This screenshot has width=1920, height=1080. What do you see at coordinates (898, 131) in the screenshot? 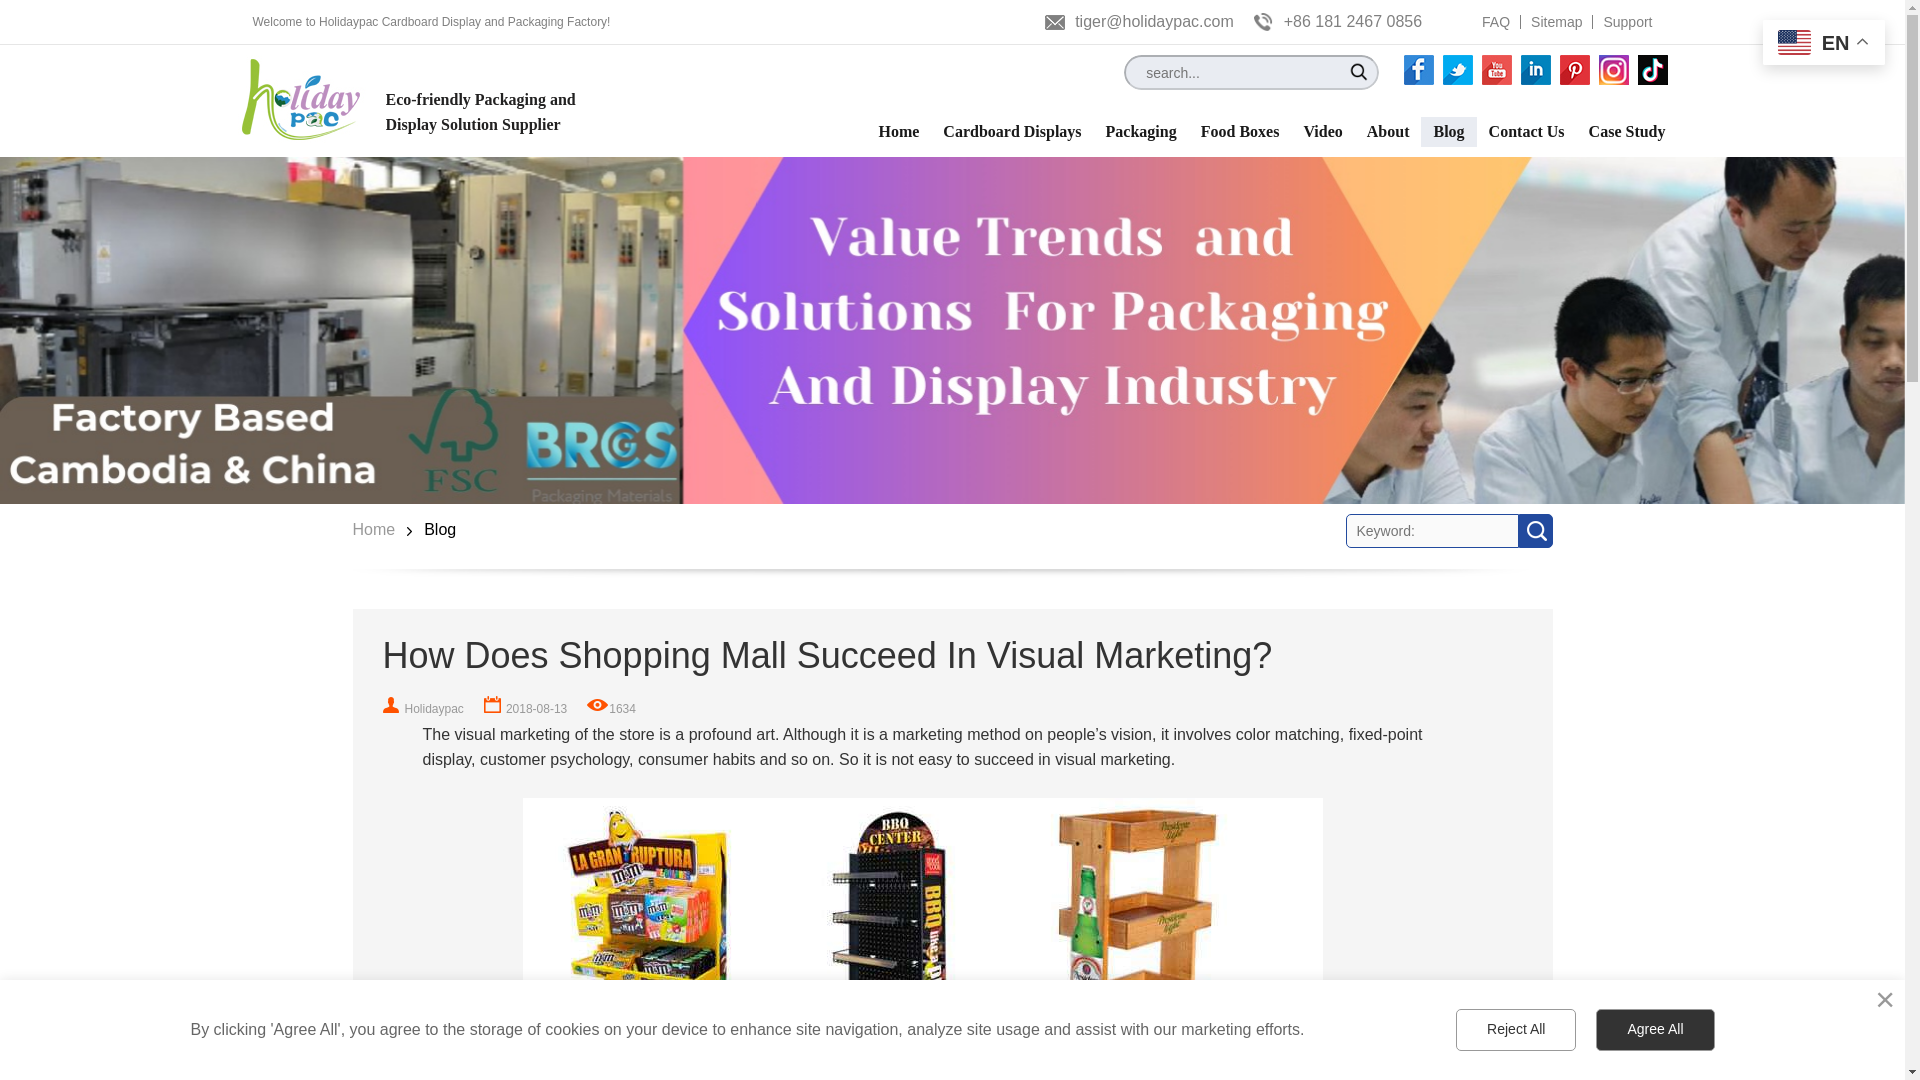
I see `Home` at bounding box center [898, 131].